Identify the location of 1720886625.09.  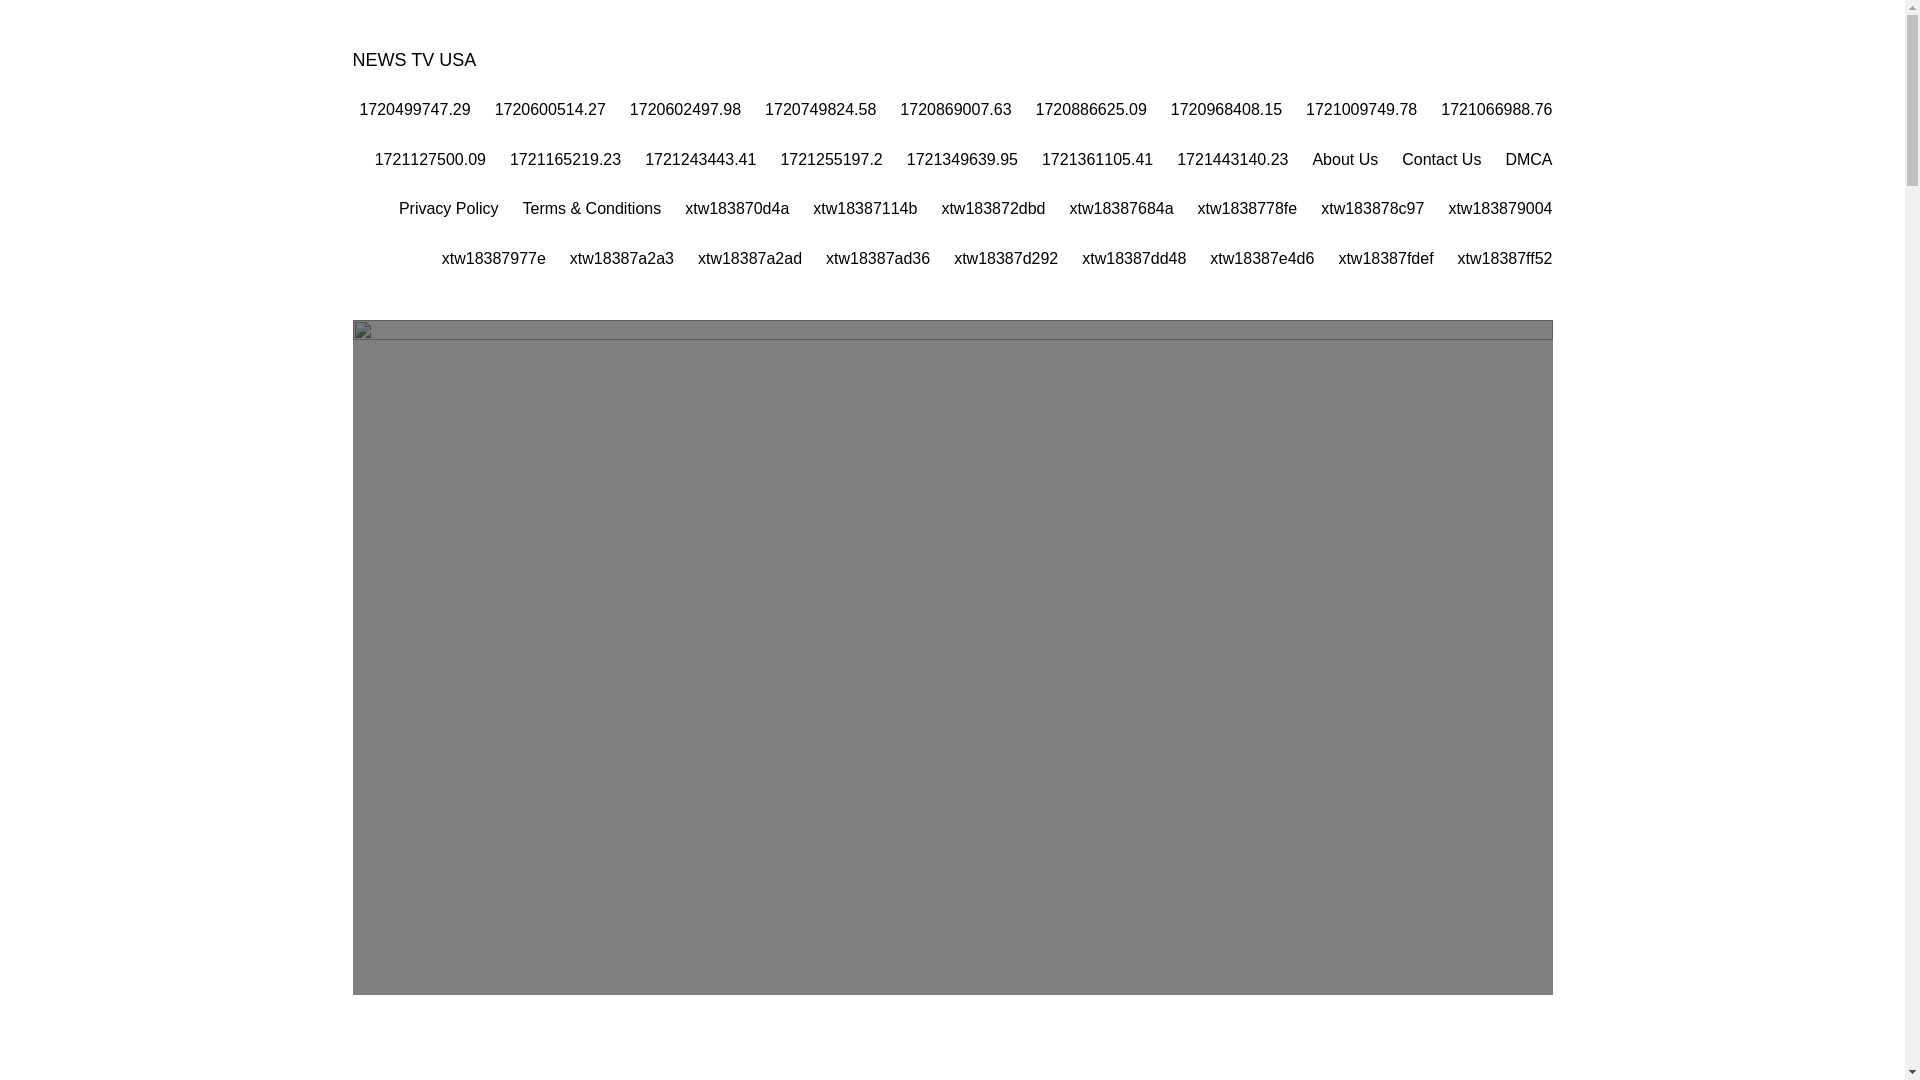
(1091, 110).